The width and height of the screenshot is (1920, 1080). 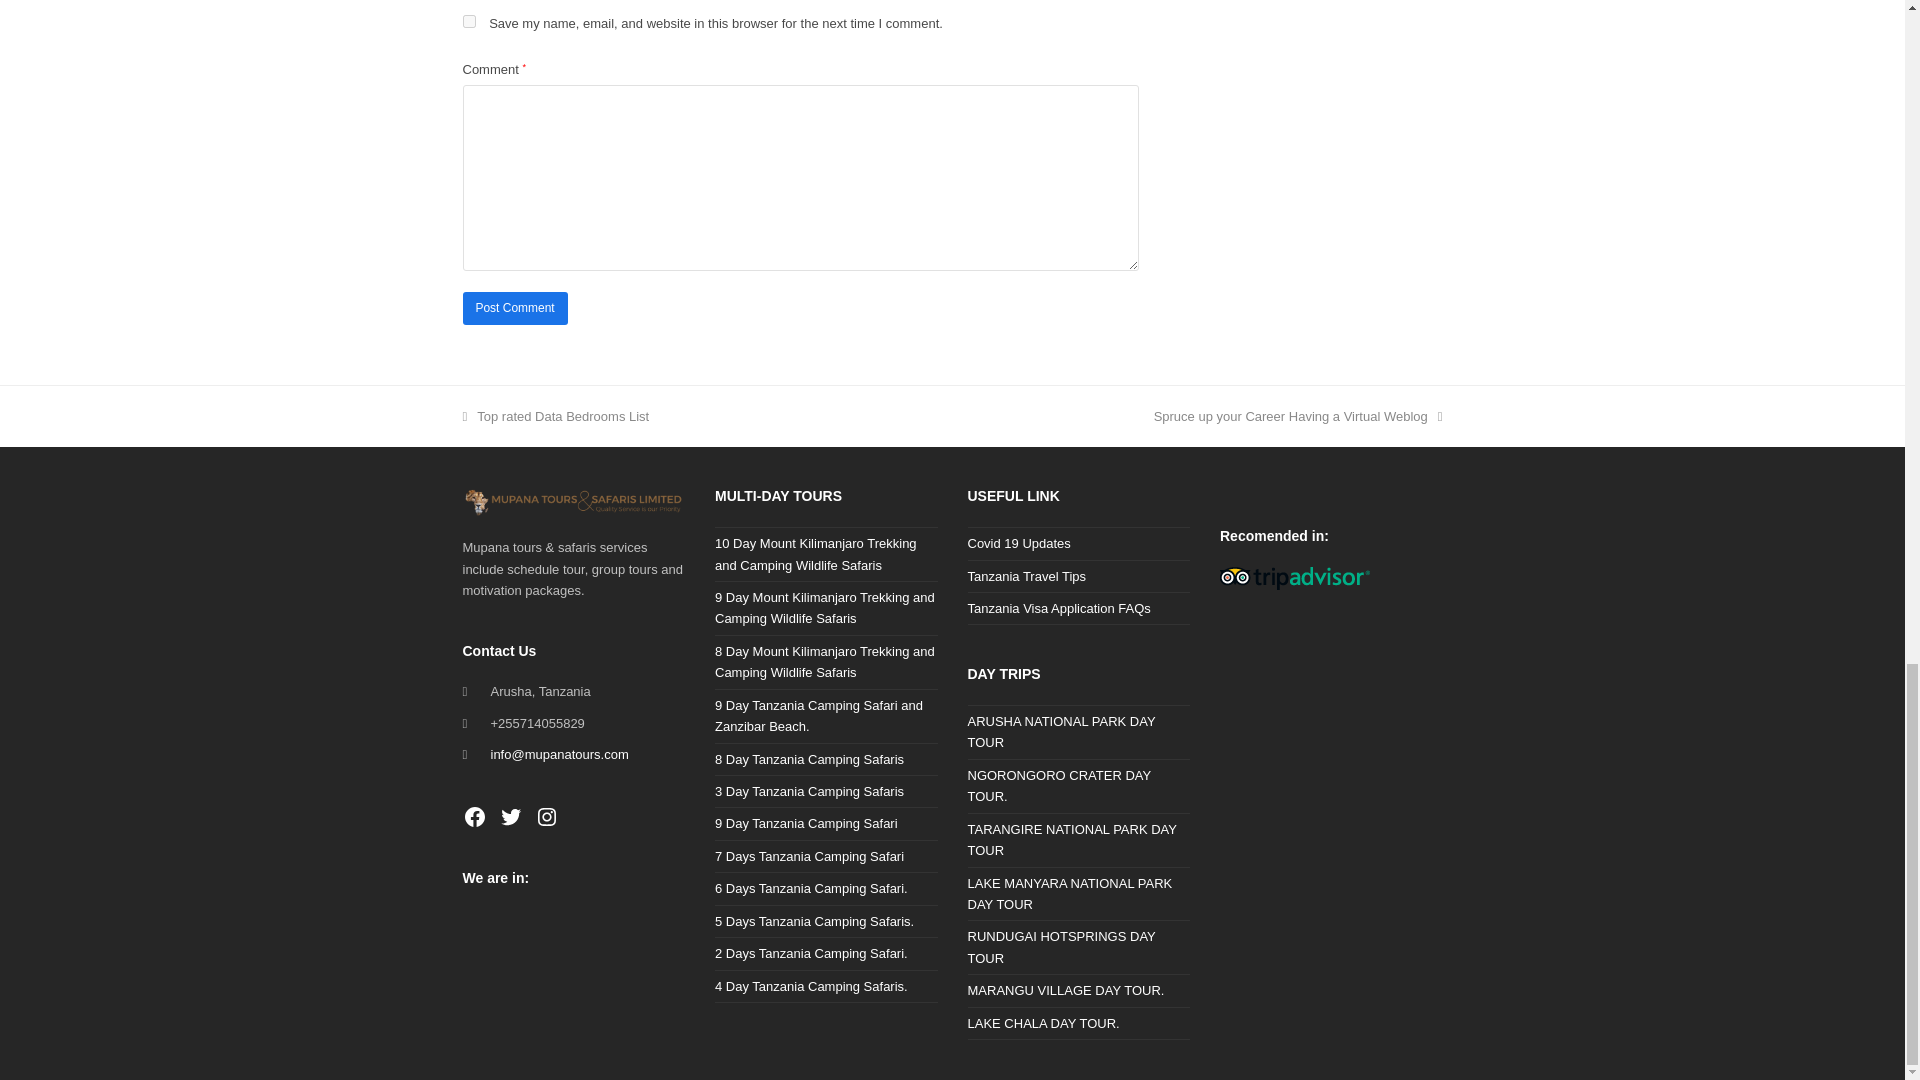 I want to click on yes, so click(x=468, y=22).